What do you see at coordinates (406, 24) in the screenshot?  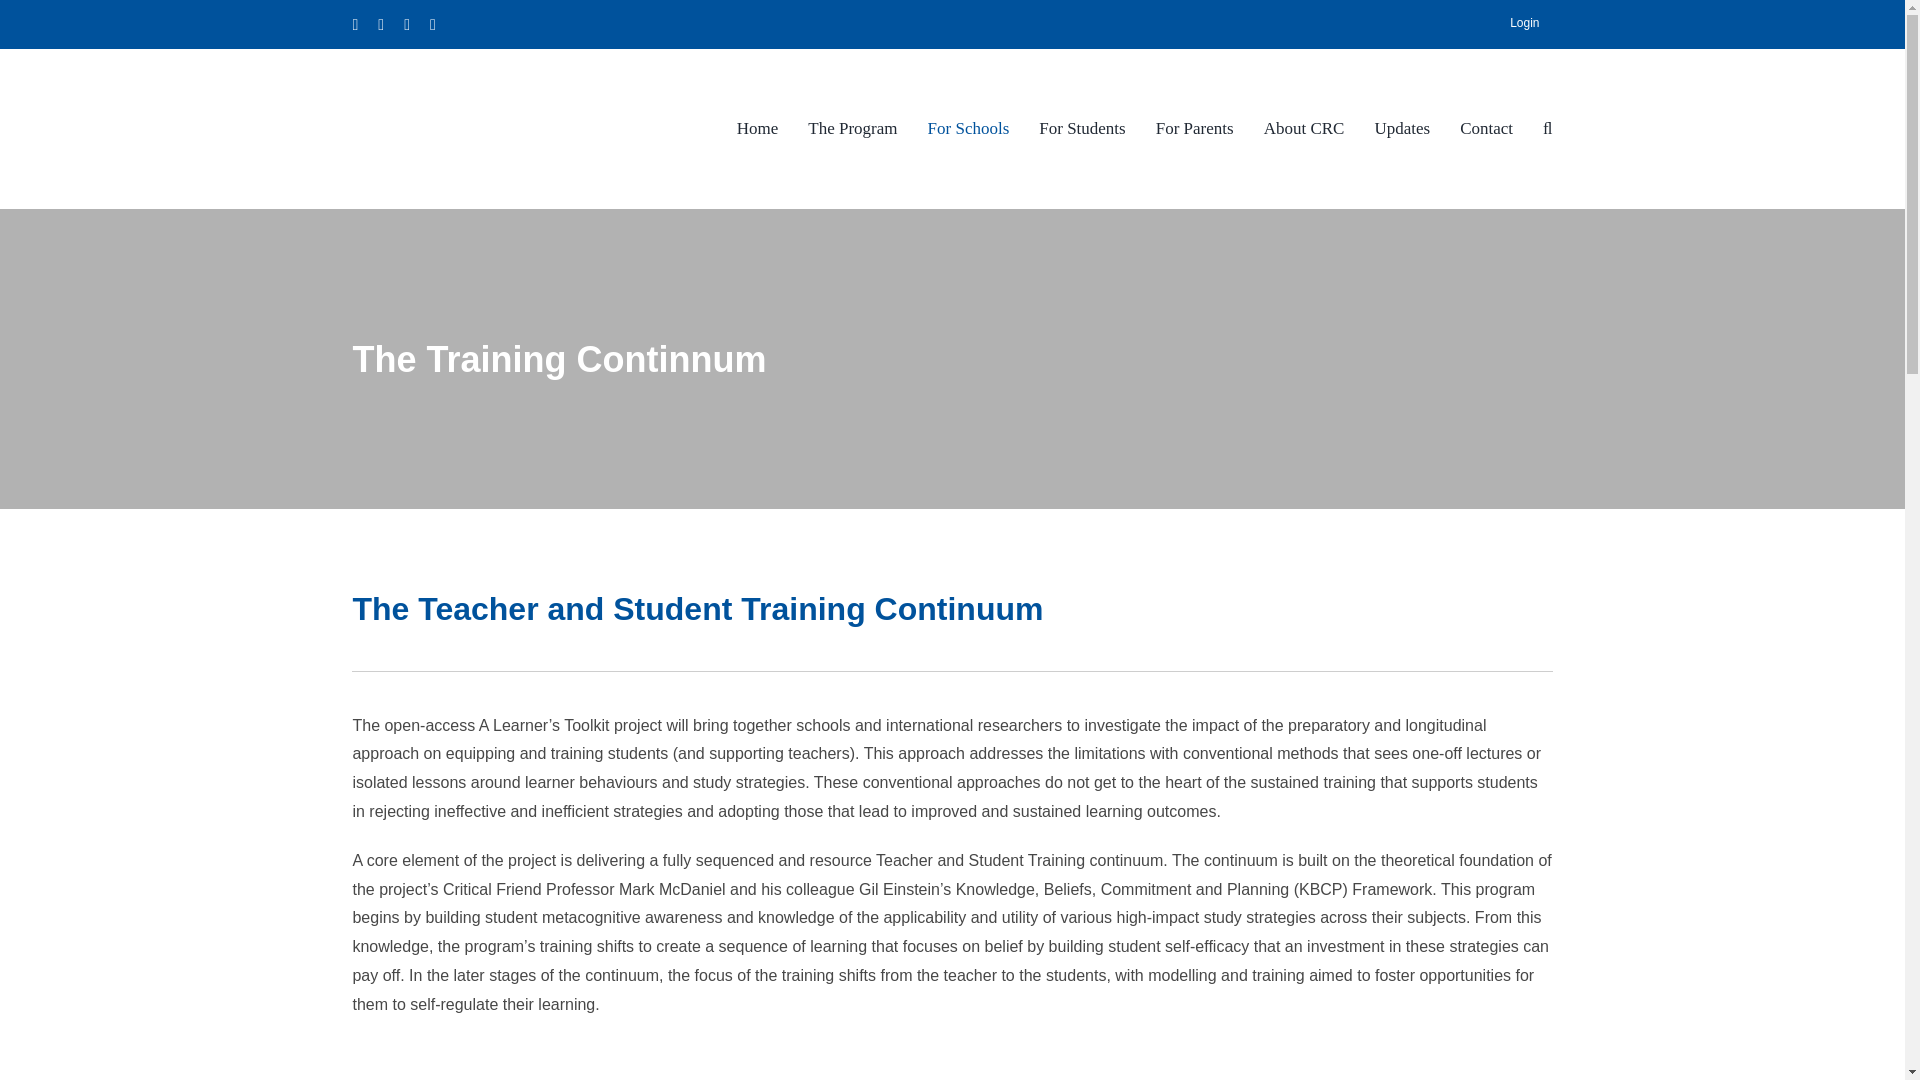 I see `YouTube` at bounding box center [406, 24].